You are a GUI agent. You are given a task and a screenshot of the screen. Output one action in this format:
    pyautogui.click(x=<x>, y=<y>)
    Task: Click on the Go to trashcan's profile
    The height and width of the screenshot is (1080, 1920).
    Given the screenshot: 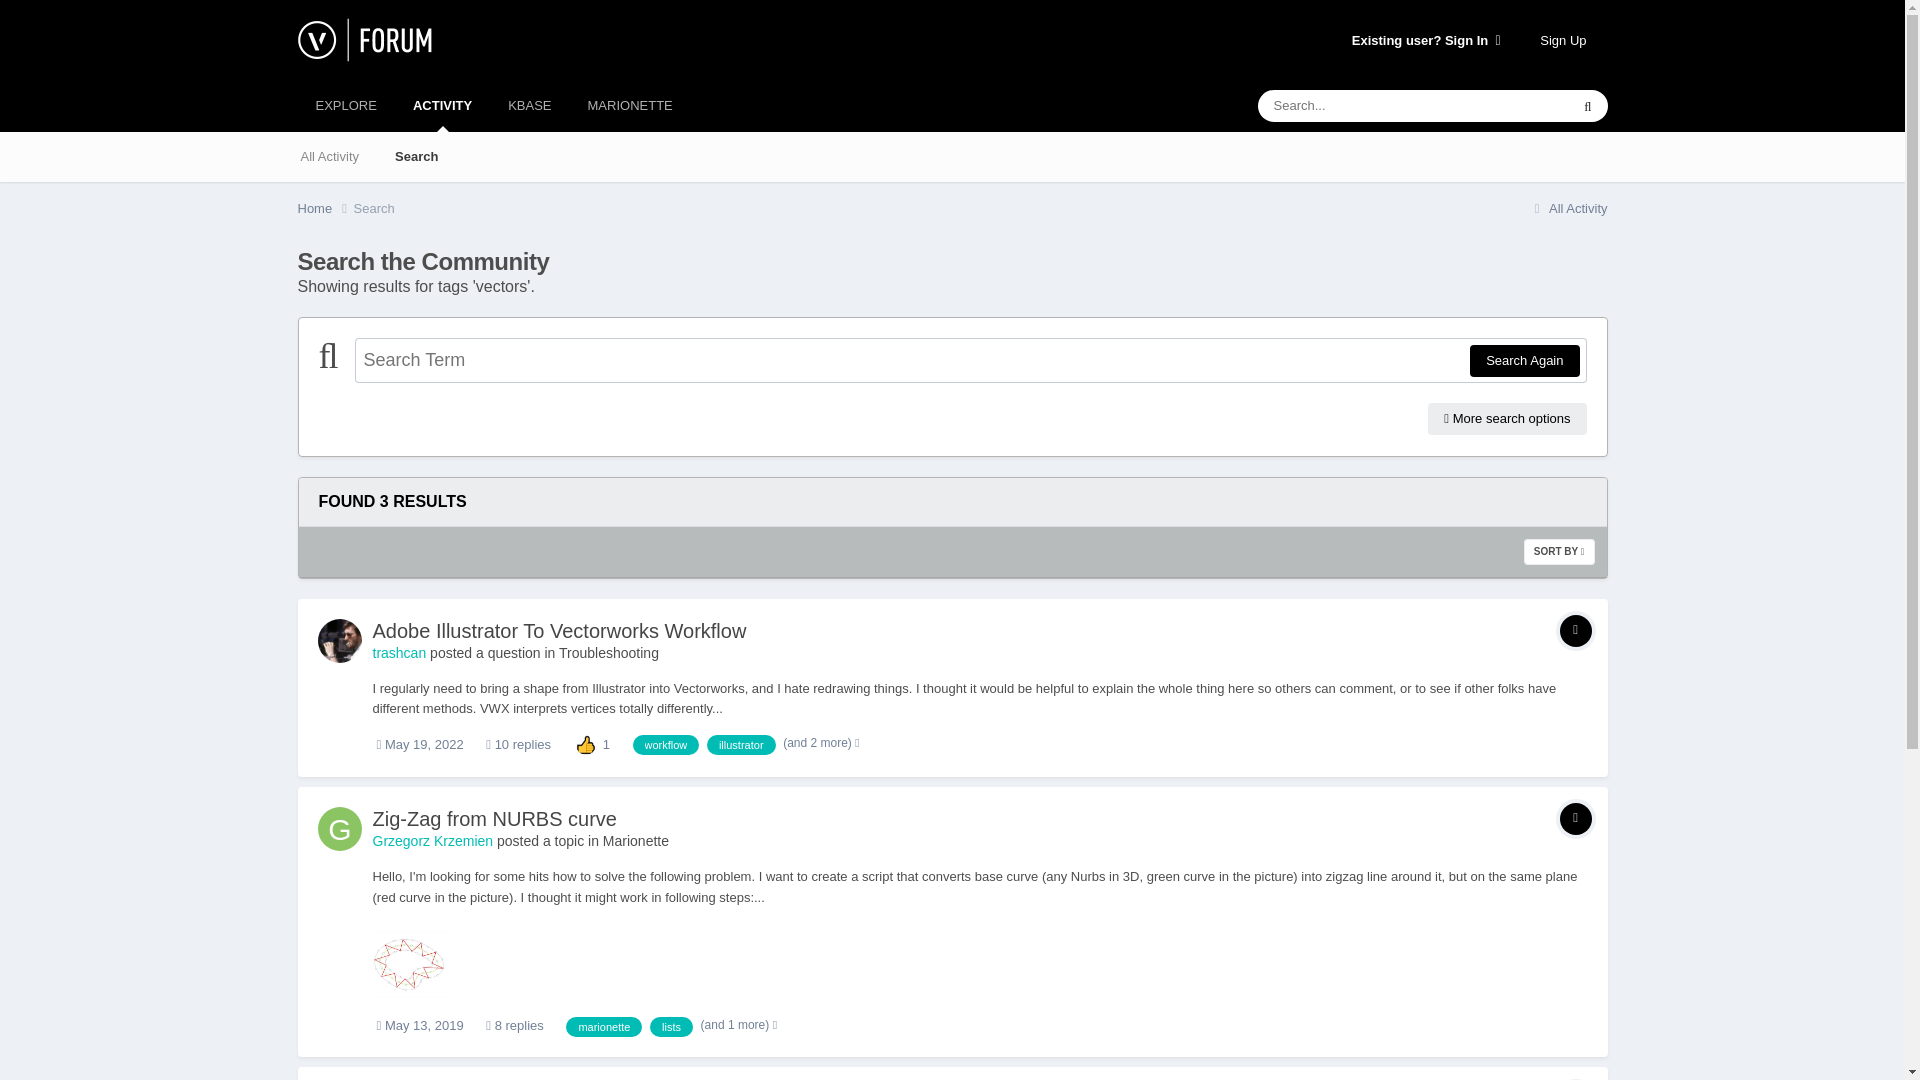 What is the action you would take?
    pyautogui.click(x=399, y=652)
    